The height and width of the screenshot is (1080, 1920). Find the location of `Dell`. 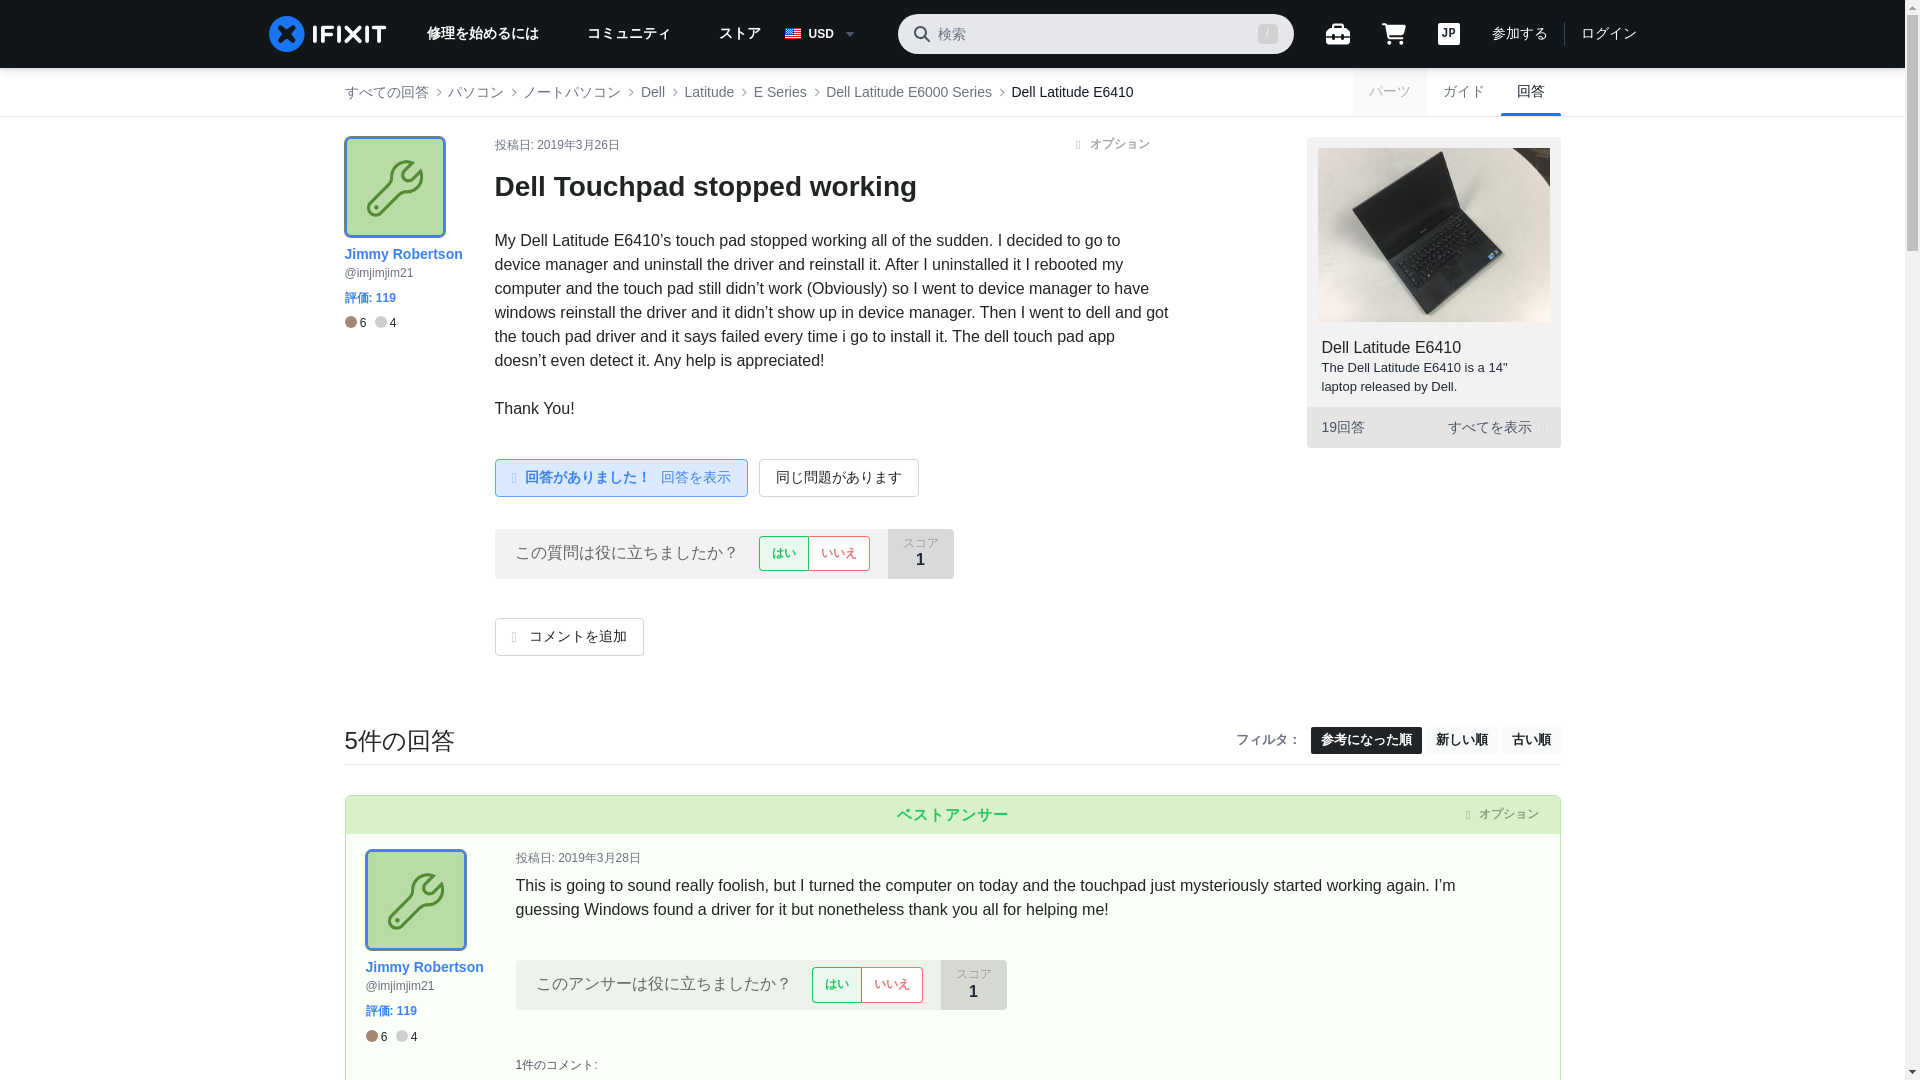

Dell is located at coordinates (652, 92).